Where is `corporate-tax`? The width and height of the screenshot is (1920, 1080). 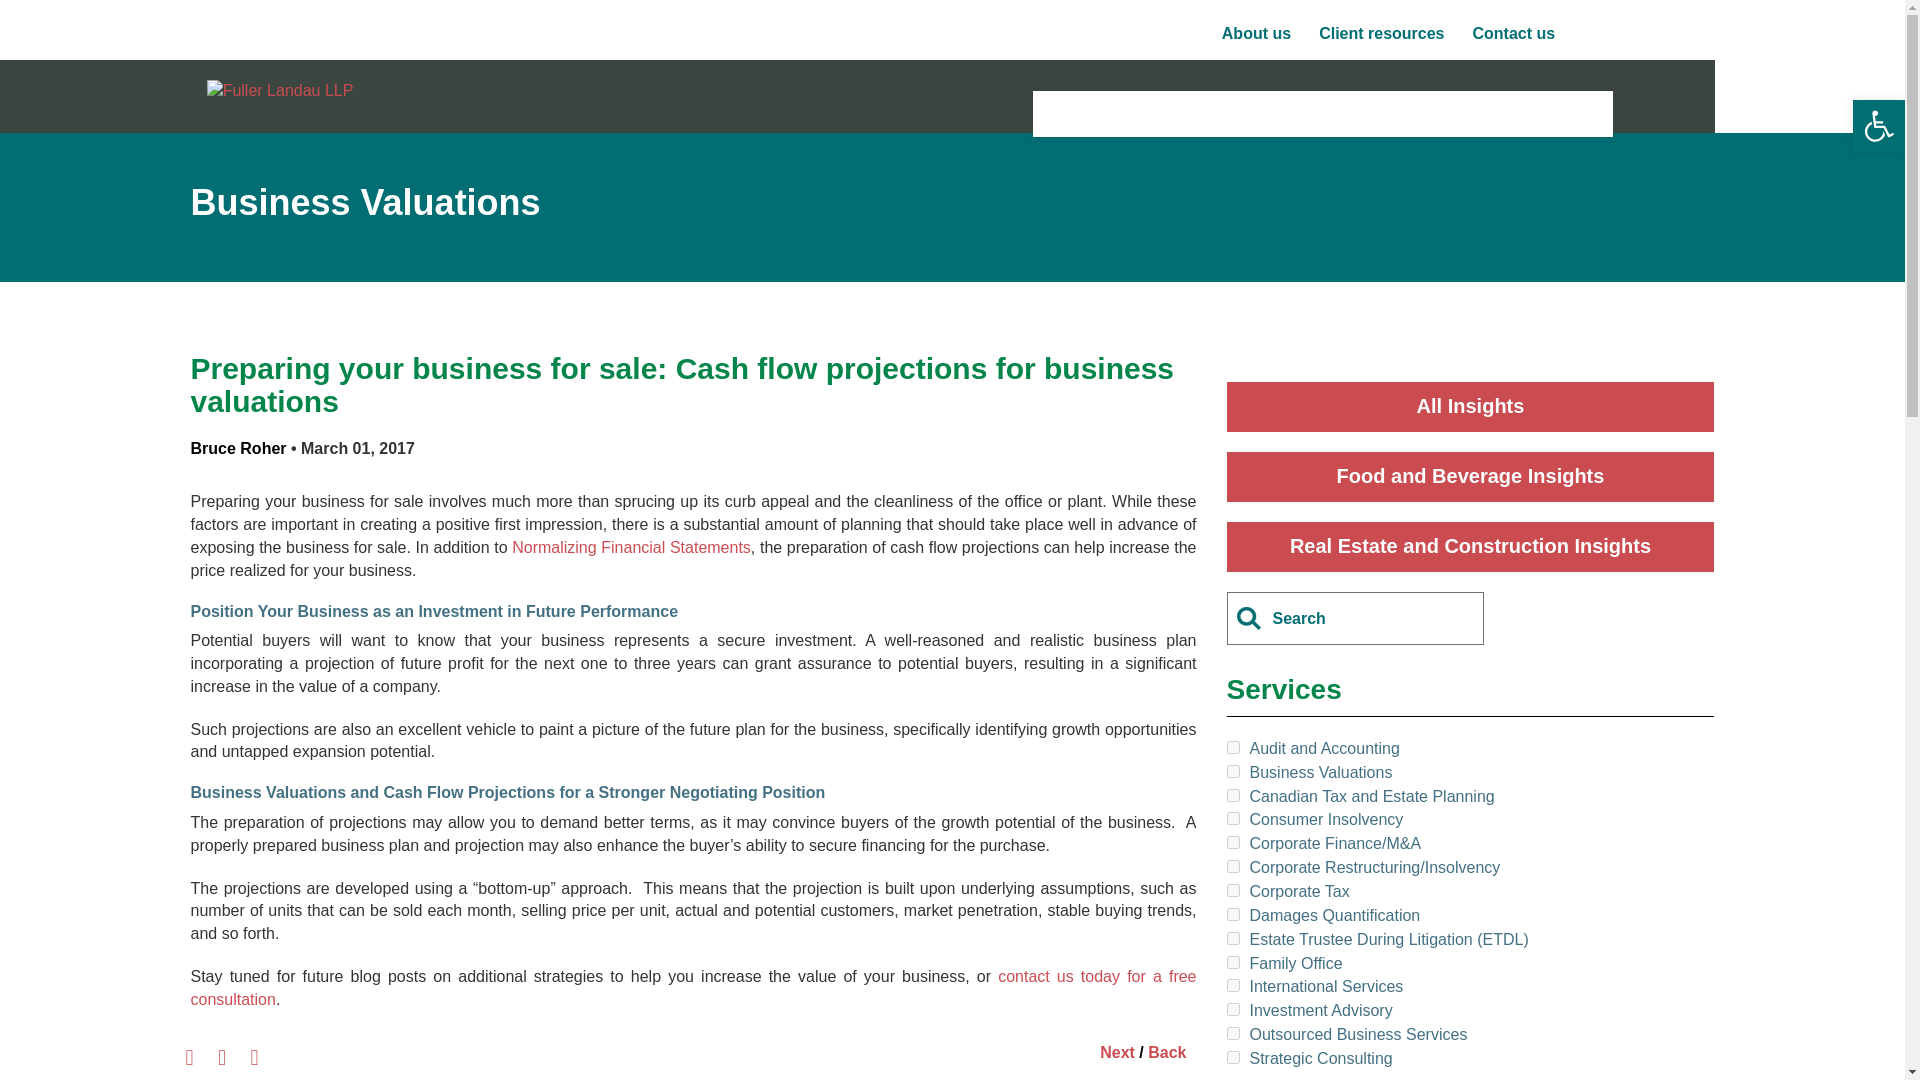 corporate-tax is located at coordinates (1232, 890).